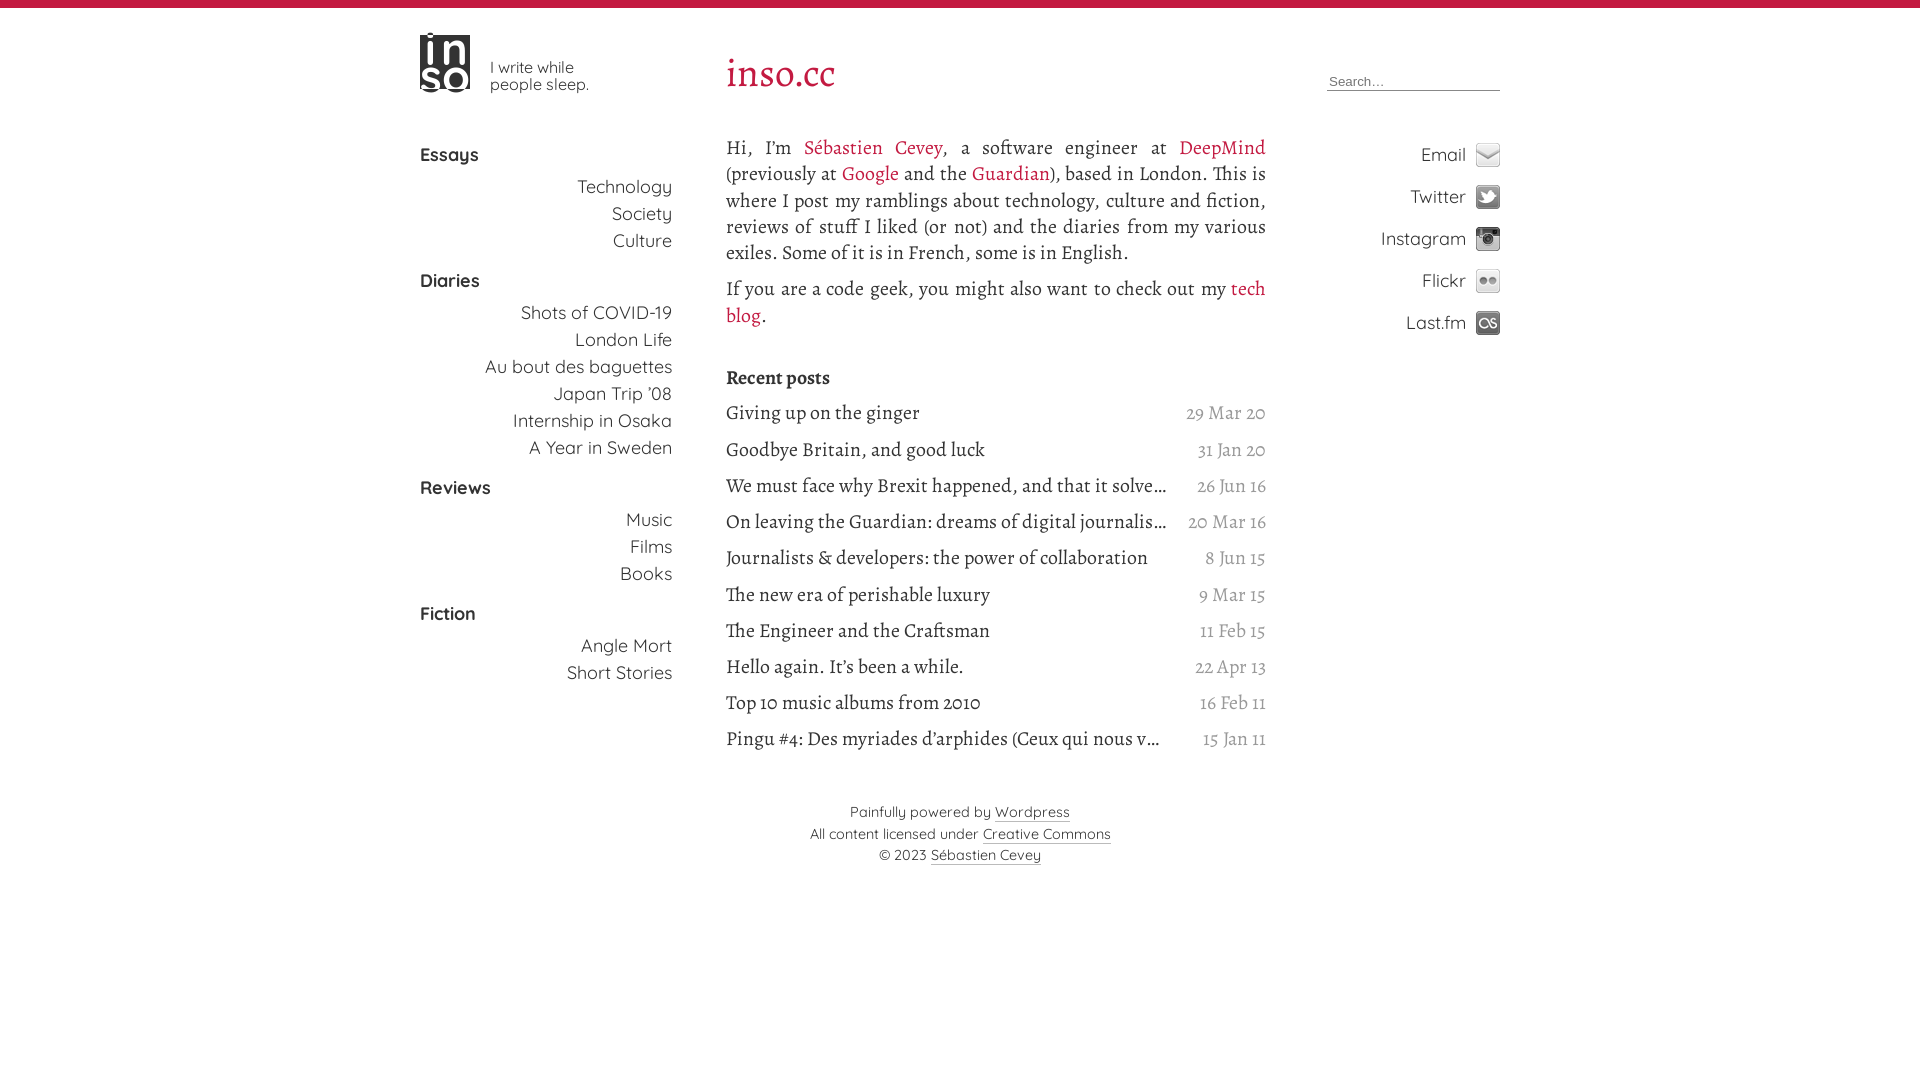 The height and width of the screenshot is (1080, 1920). What do you see at coordinates (946, 631) in the screenshot?
I see `The Engineer and the Craftsman` at bounding box center [946, 631].